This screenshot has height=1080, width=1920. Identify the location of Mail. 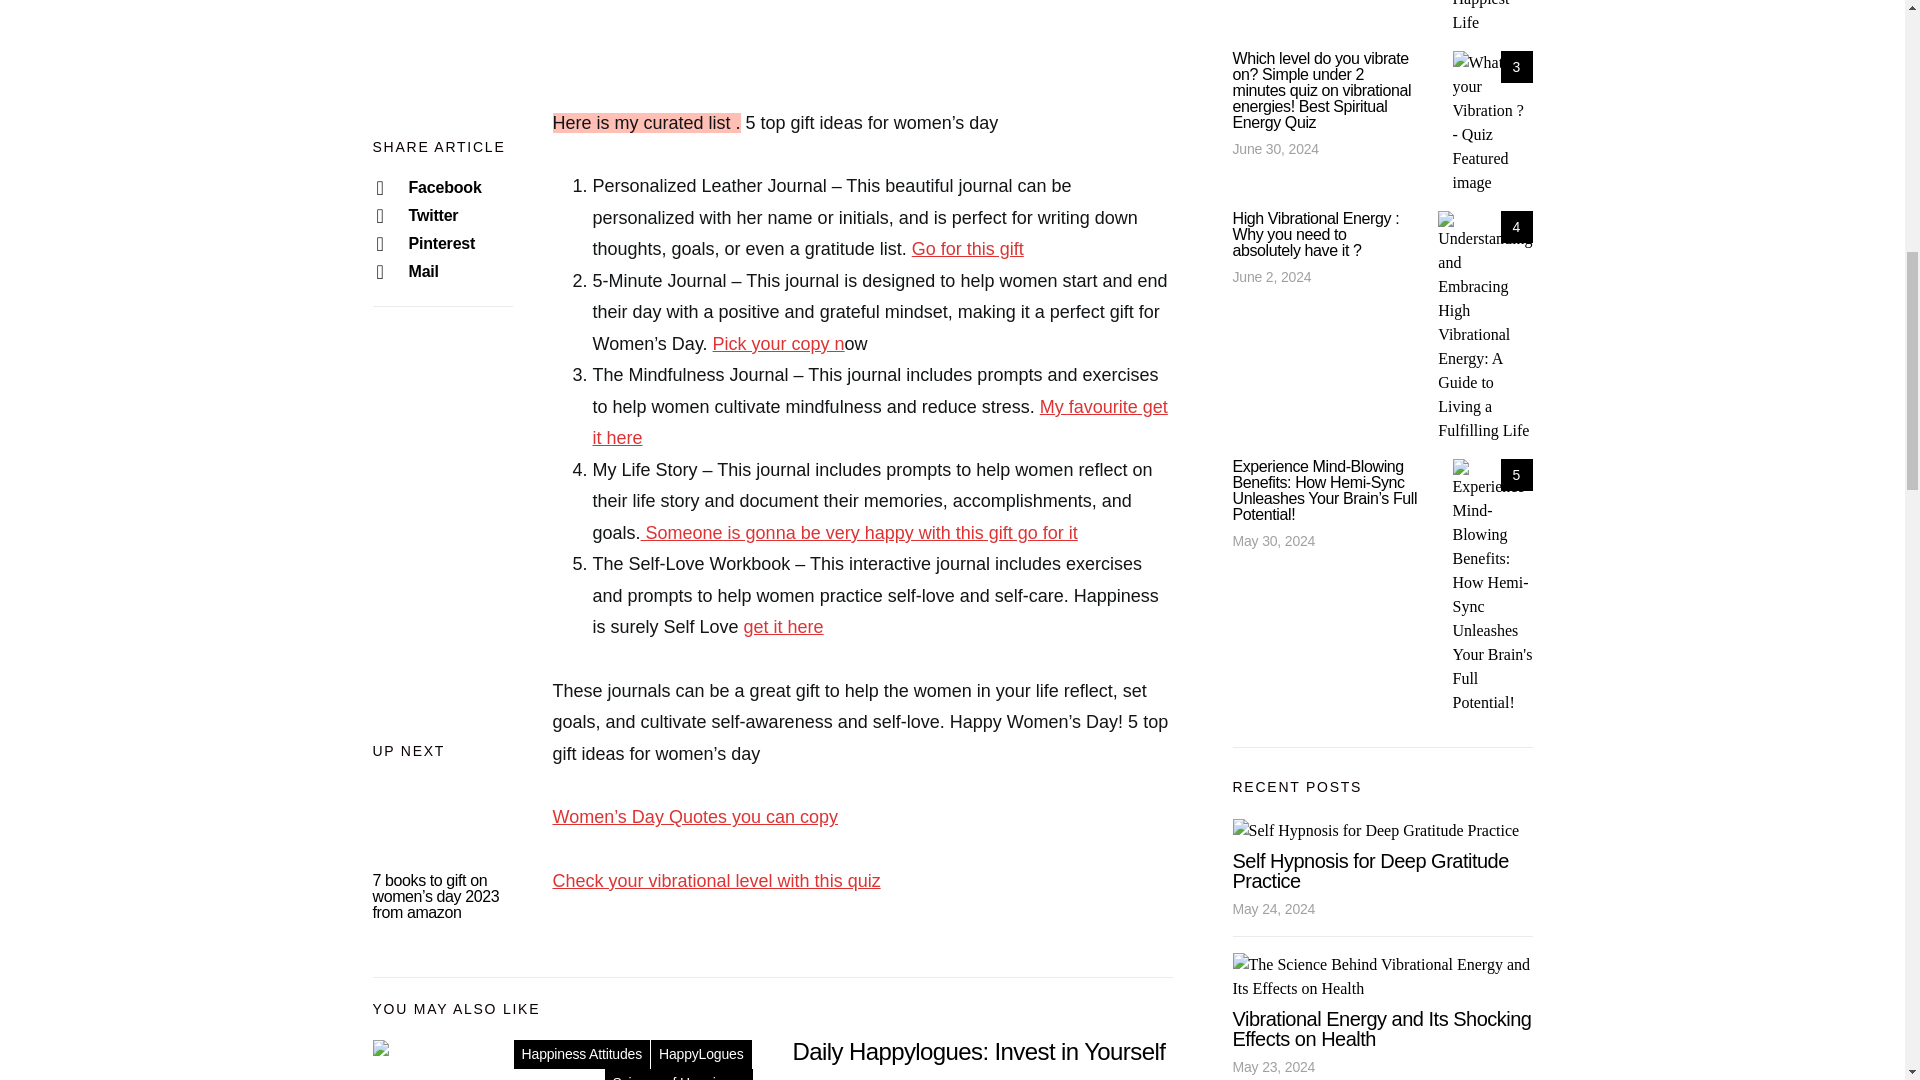
(442, 150).